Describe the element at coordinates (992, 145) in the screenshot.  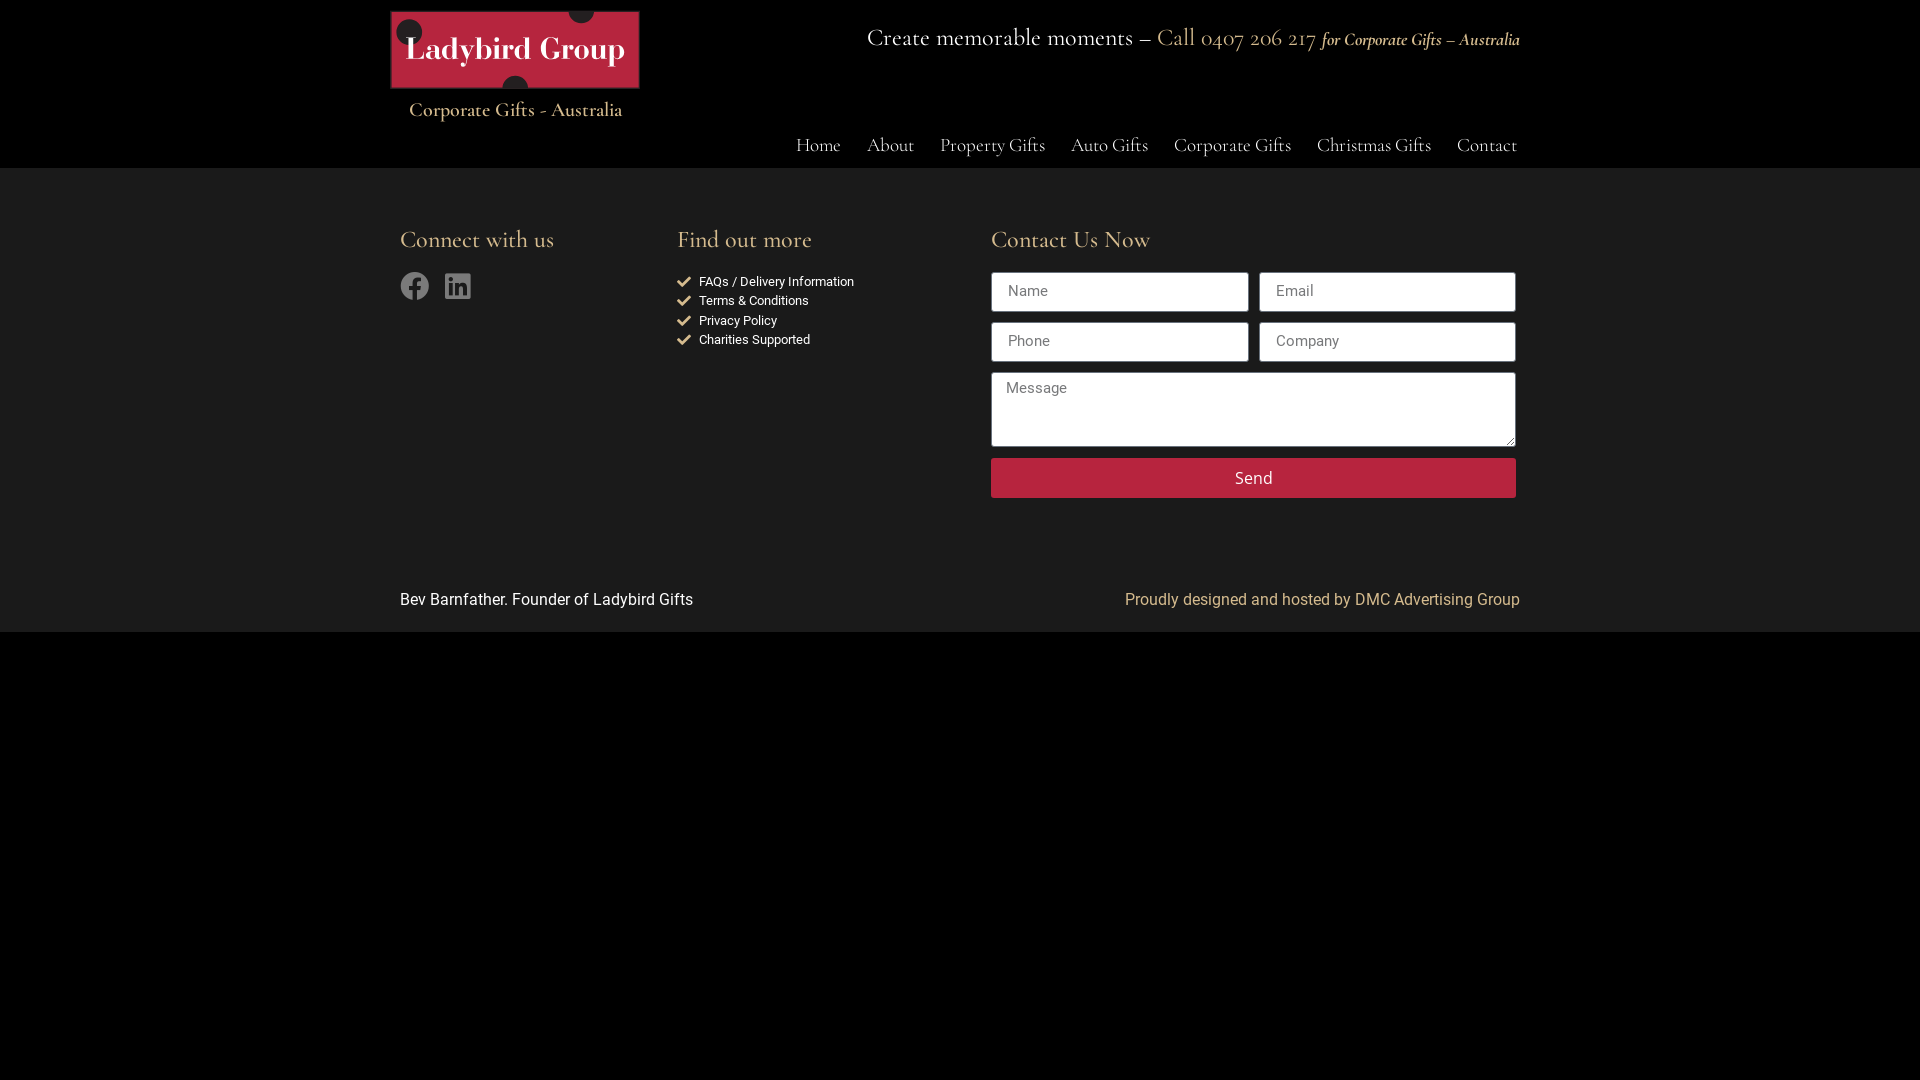
I see `Property Gifts` at that location.